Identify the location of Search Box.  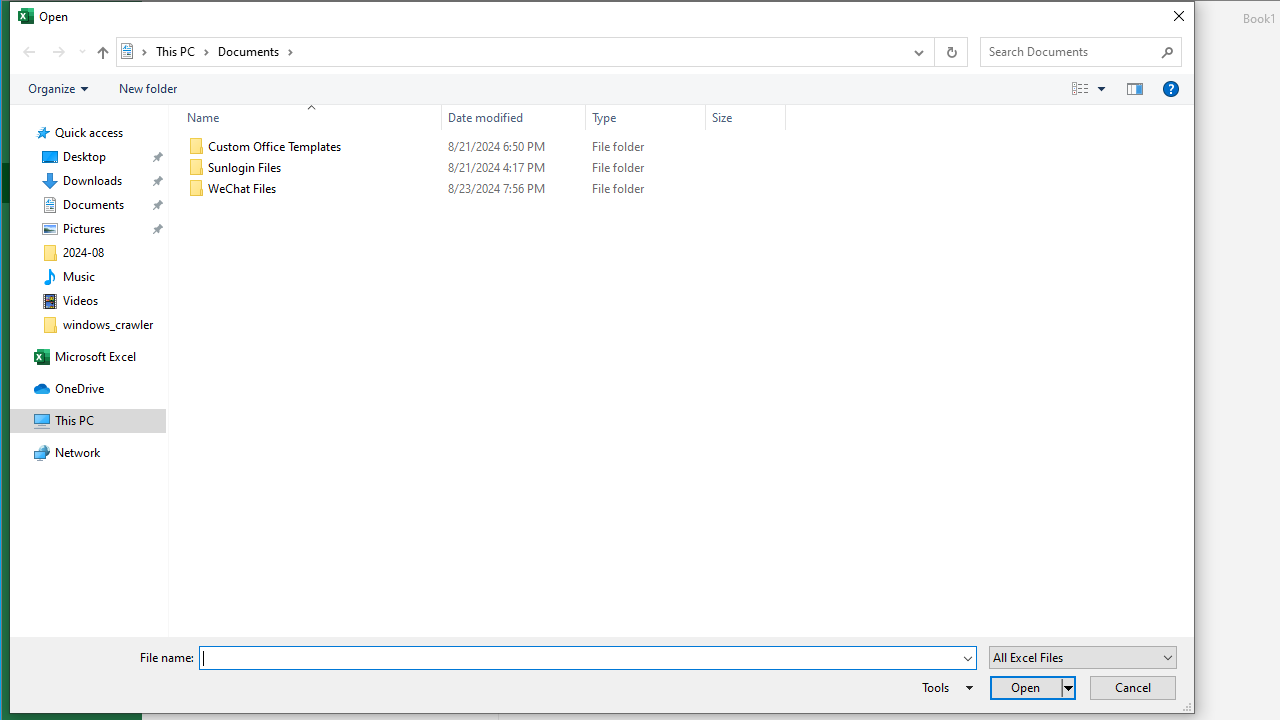
(1070, 51).